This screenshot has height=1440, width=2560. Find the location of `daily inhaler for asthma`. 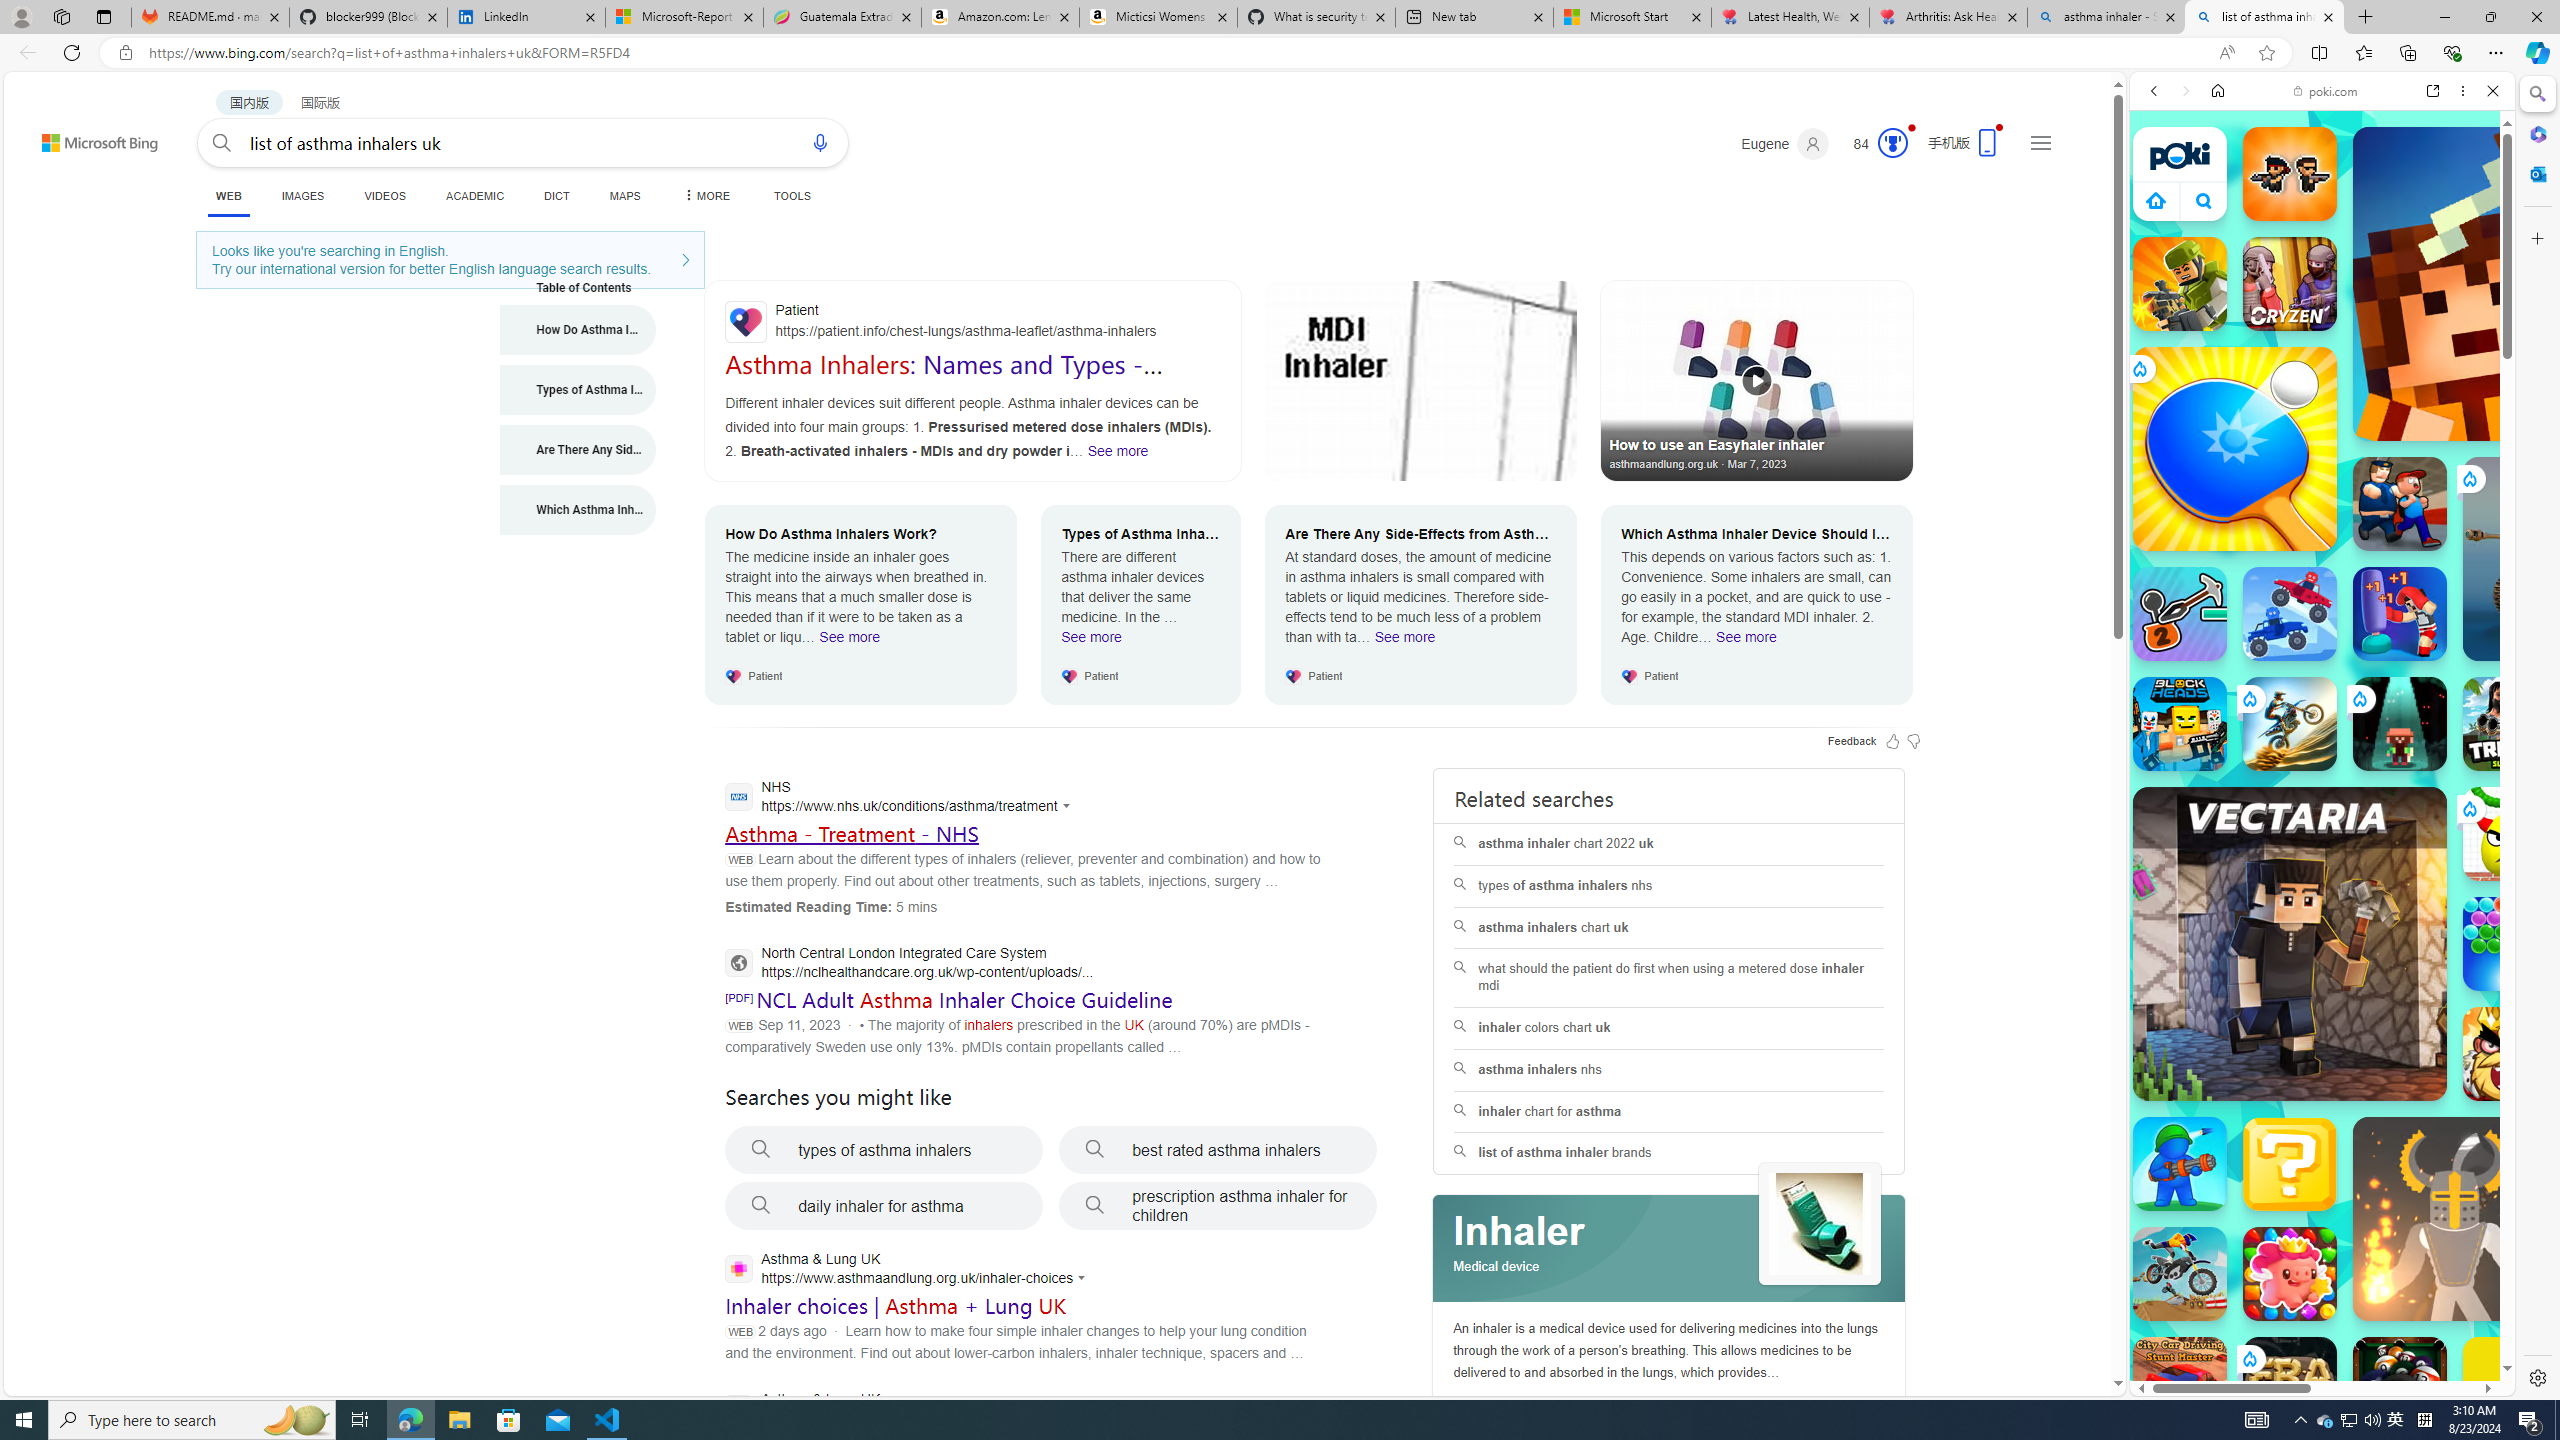

daily inhaler for asthma is located at coordinates (884, 1206).